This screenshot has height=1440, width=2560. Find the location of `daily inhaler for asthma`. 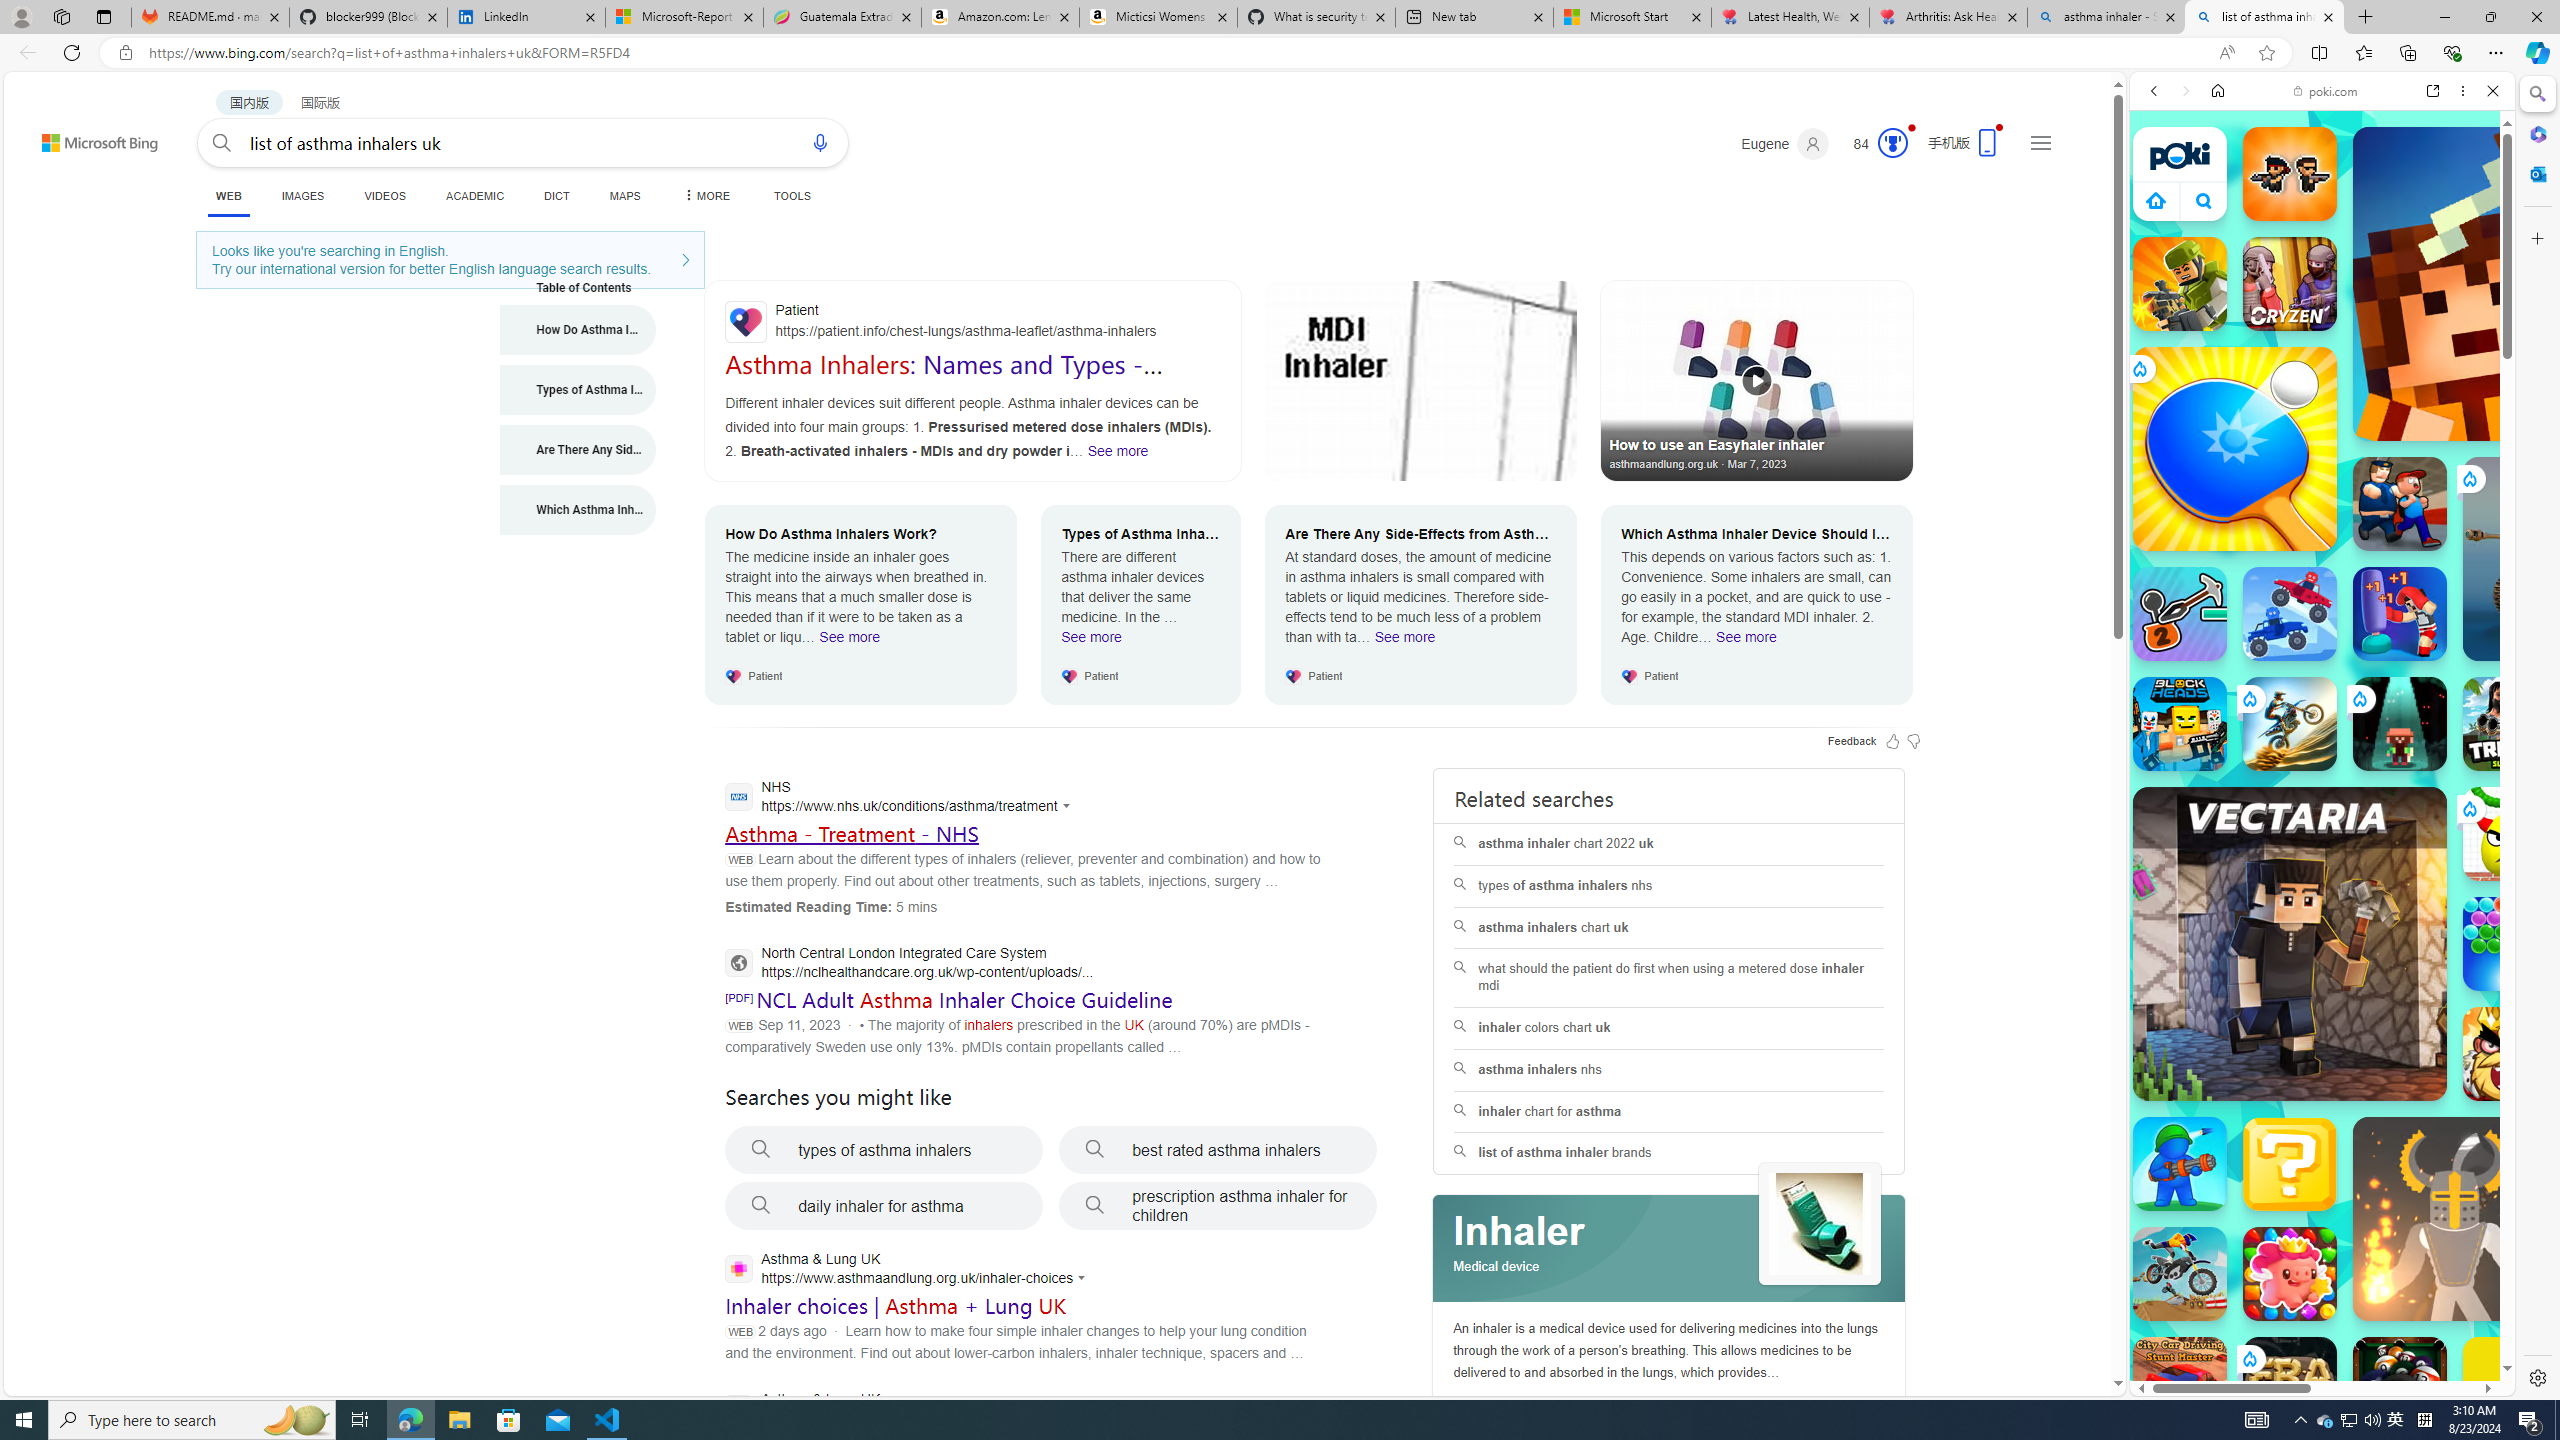

daily inhaler for asthma is located at coordinates (884, 1206).